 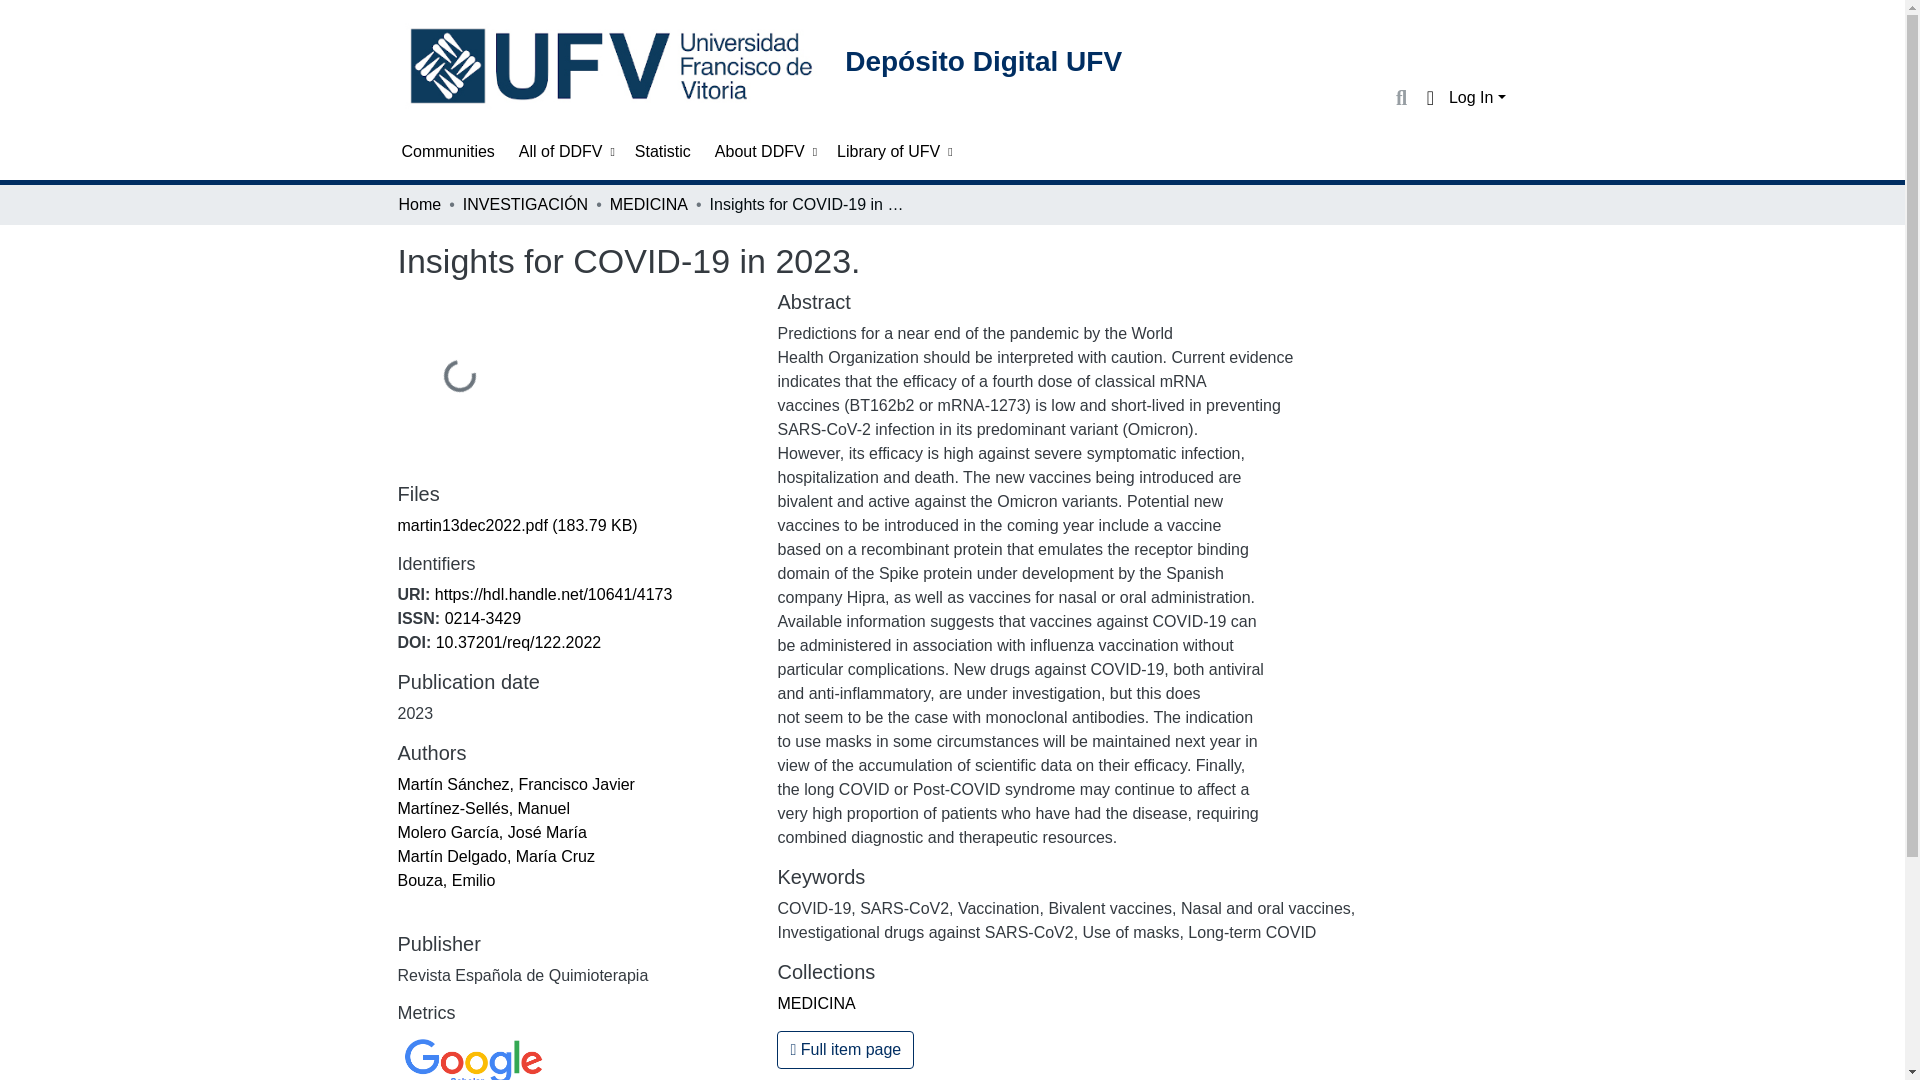 I want to click on Home, so click(x=419, y=205).